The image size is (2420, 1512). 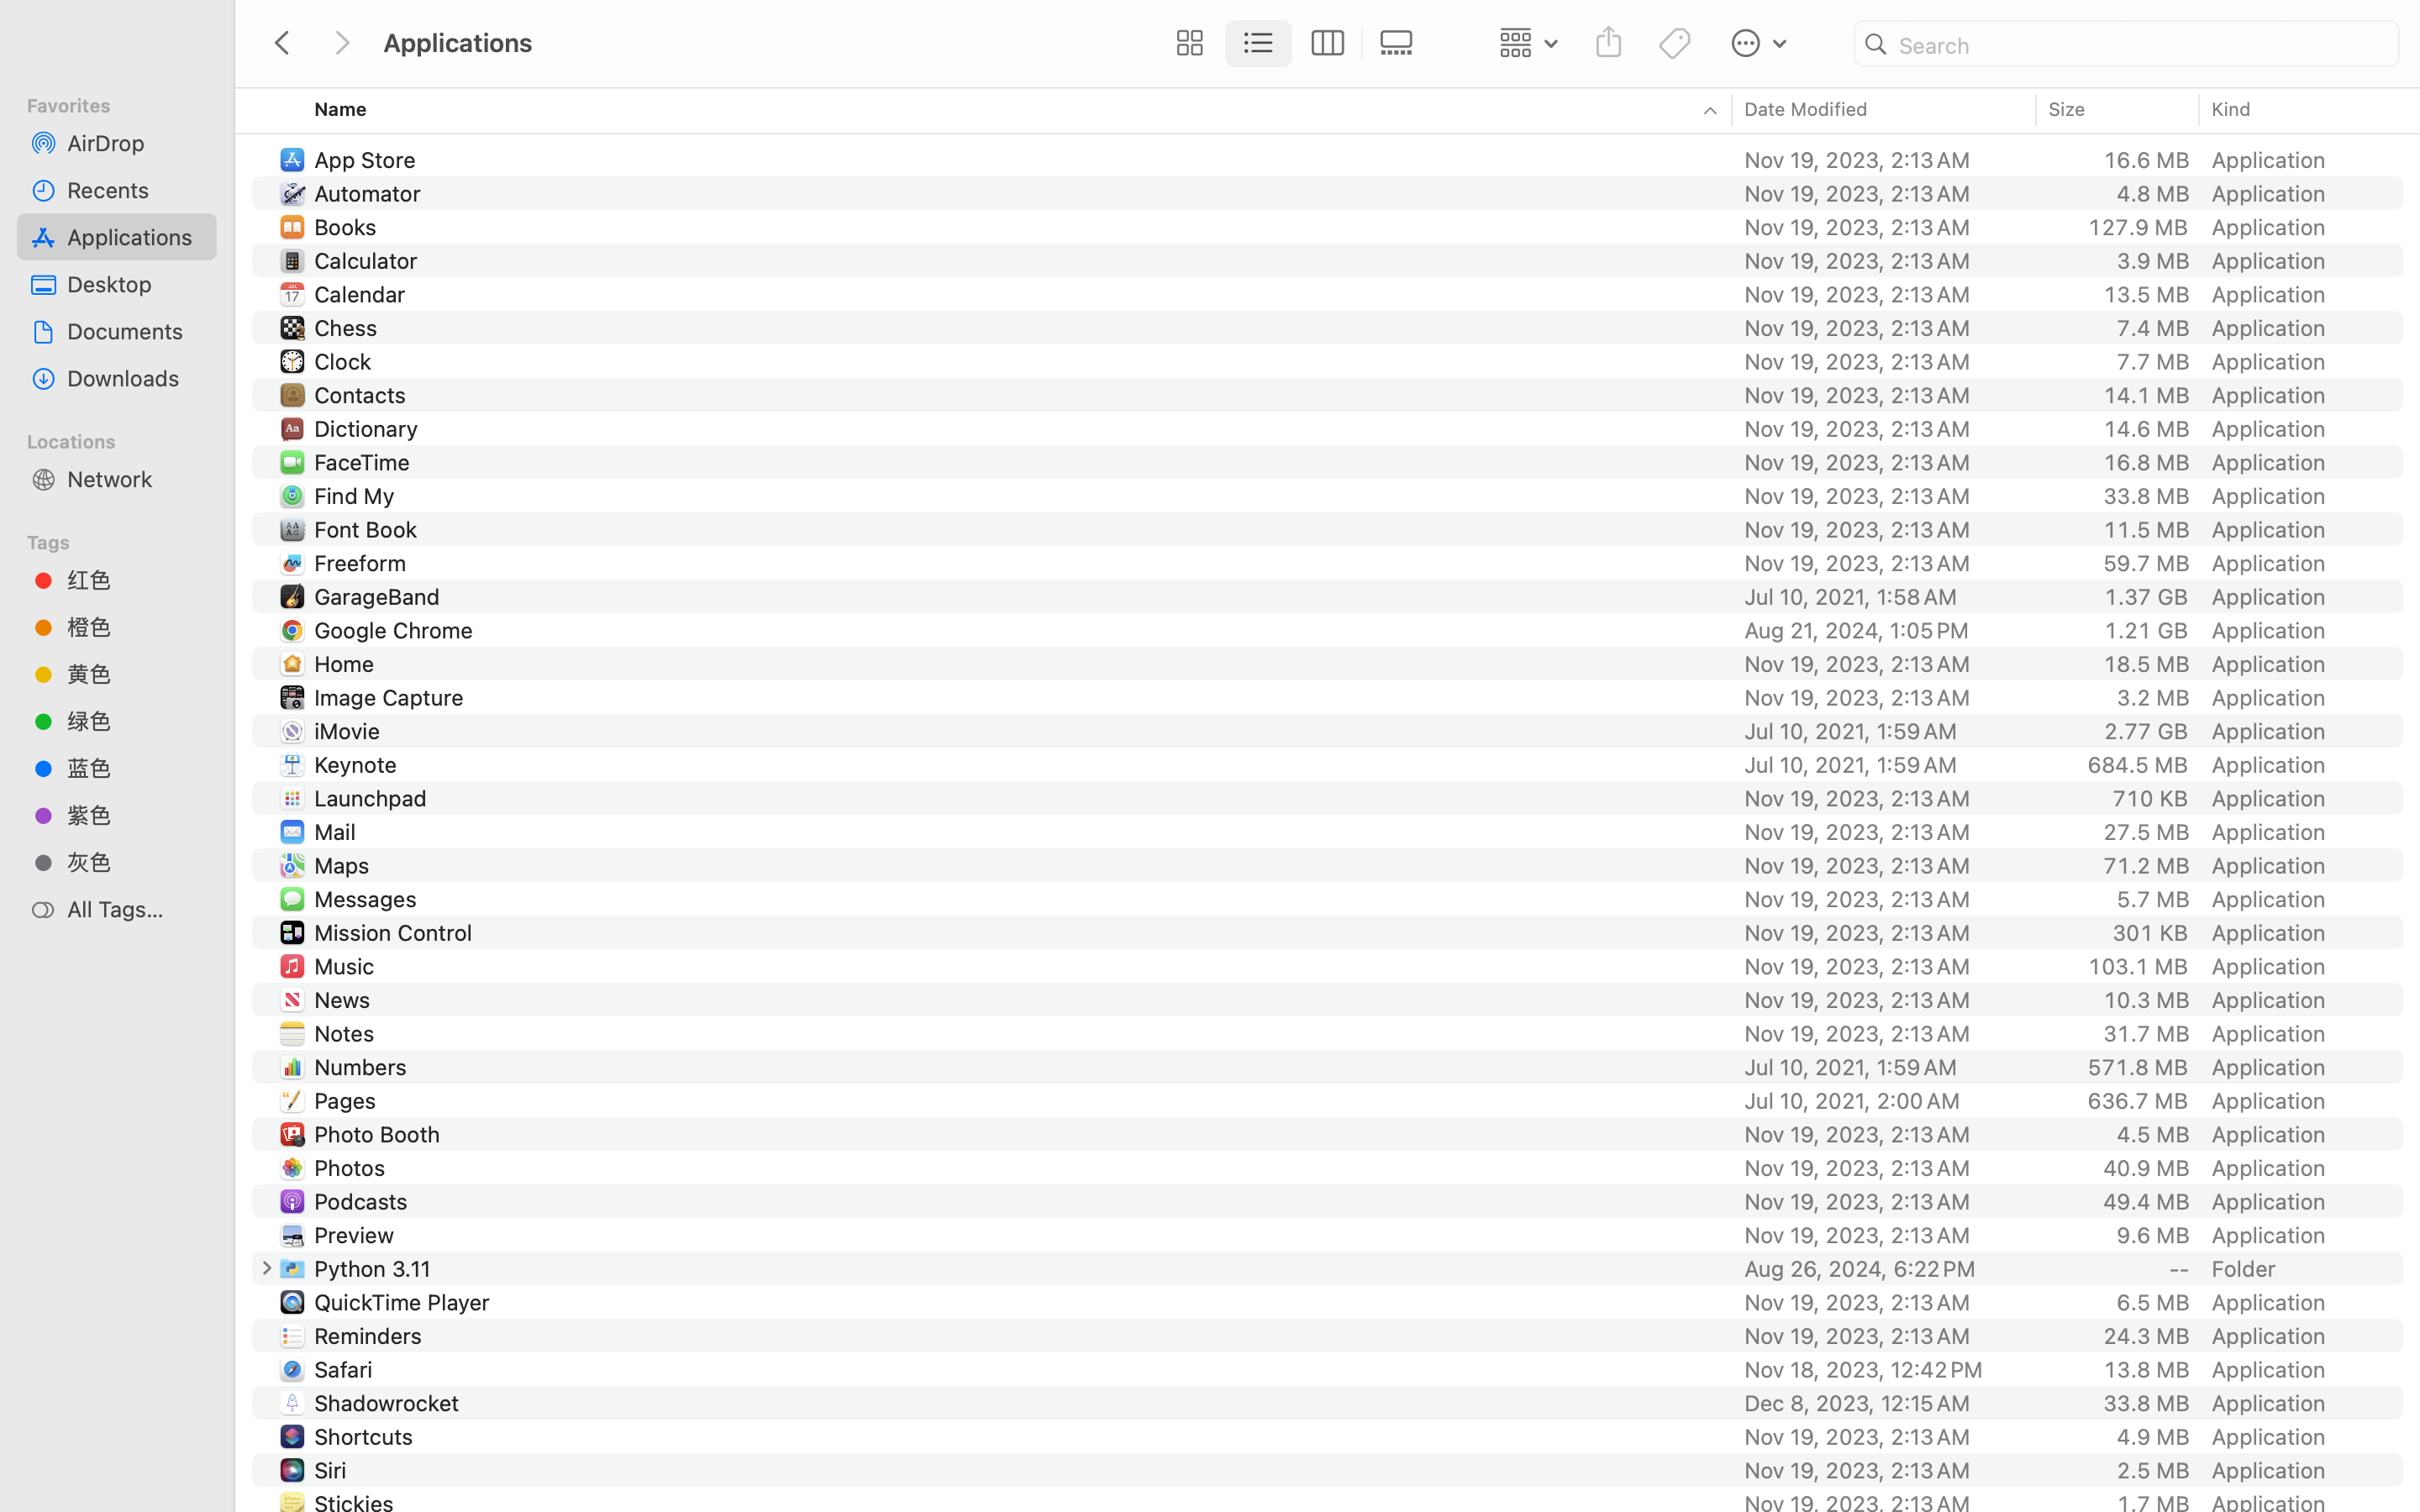 What do you see at coordinates (366, 462) in the screenshot?
I see `FaceTime` at bounding box center [366, 462].